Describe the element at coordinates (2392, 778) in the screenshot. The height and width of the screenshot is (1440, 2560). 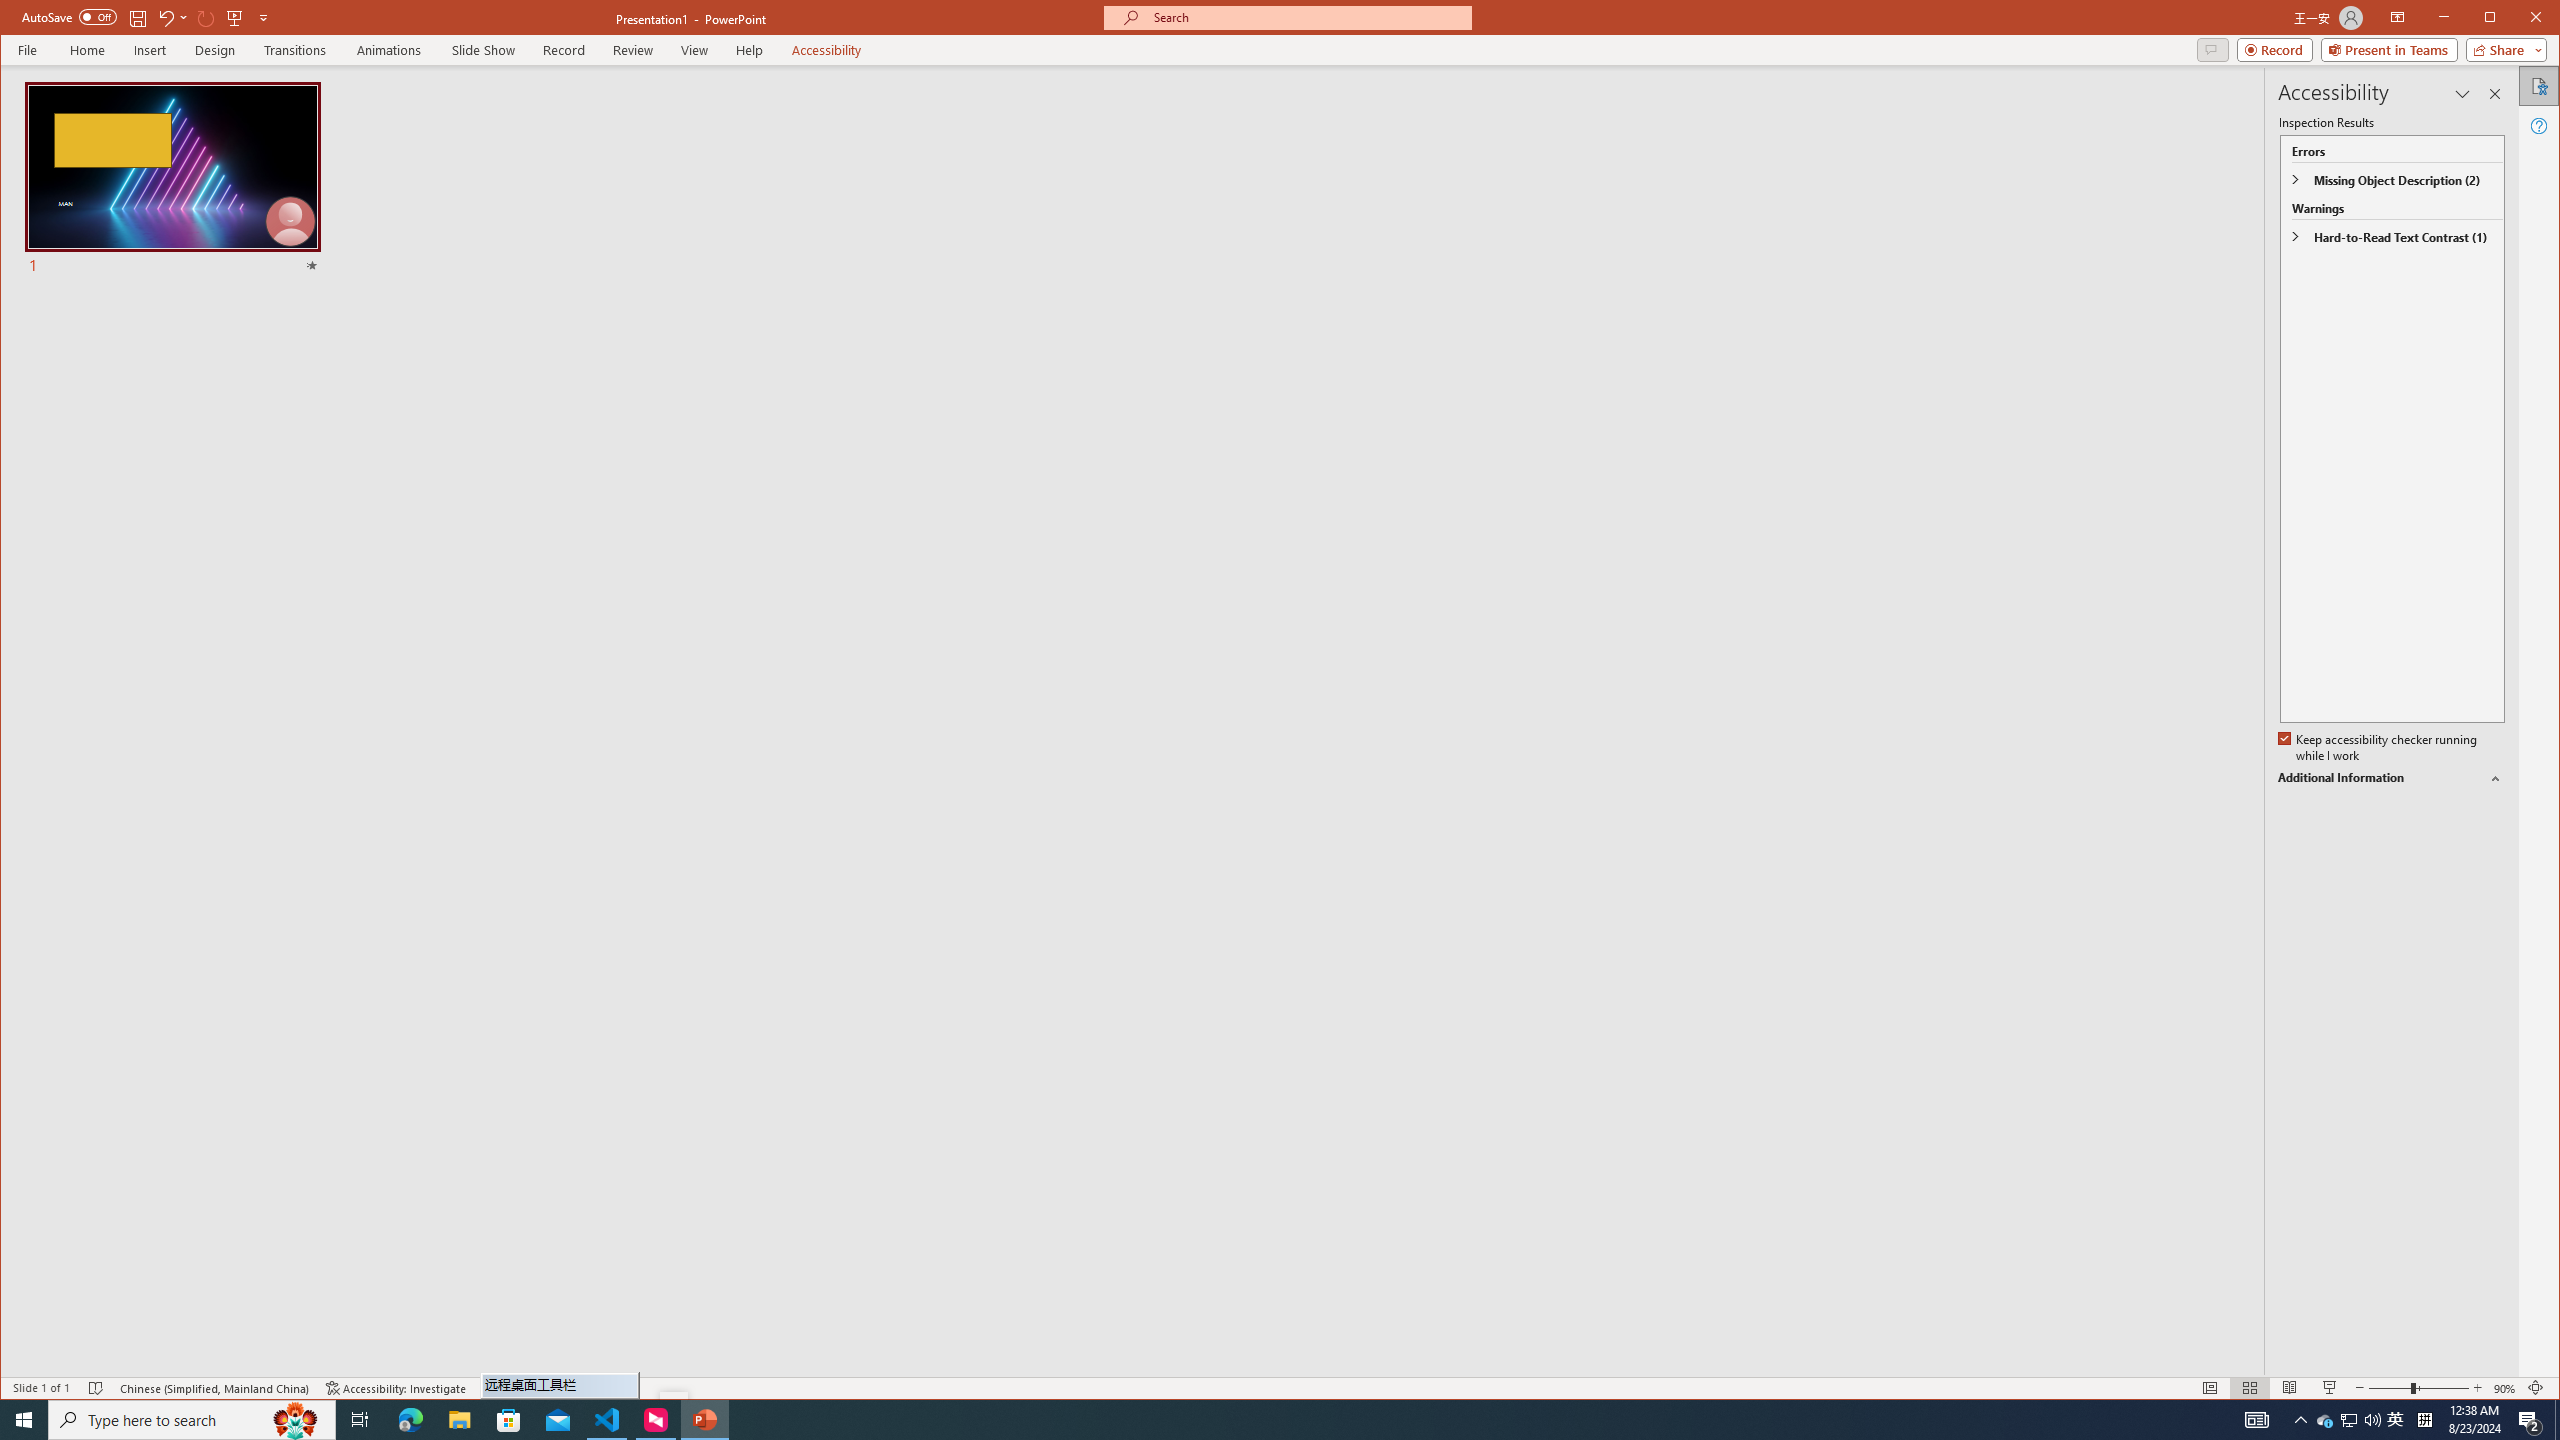
I see `Additional Information` at that location.